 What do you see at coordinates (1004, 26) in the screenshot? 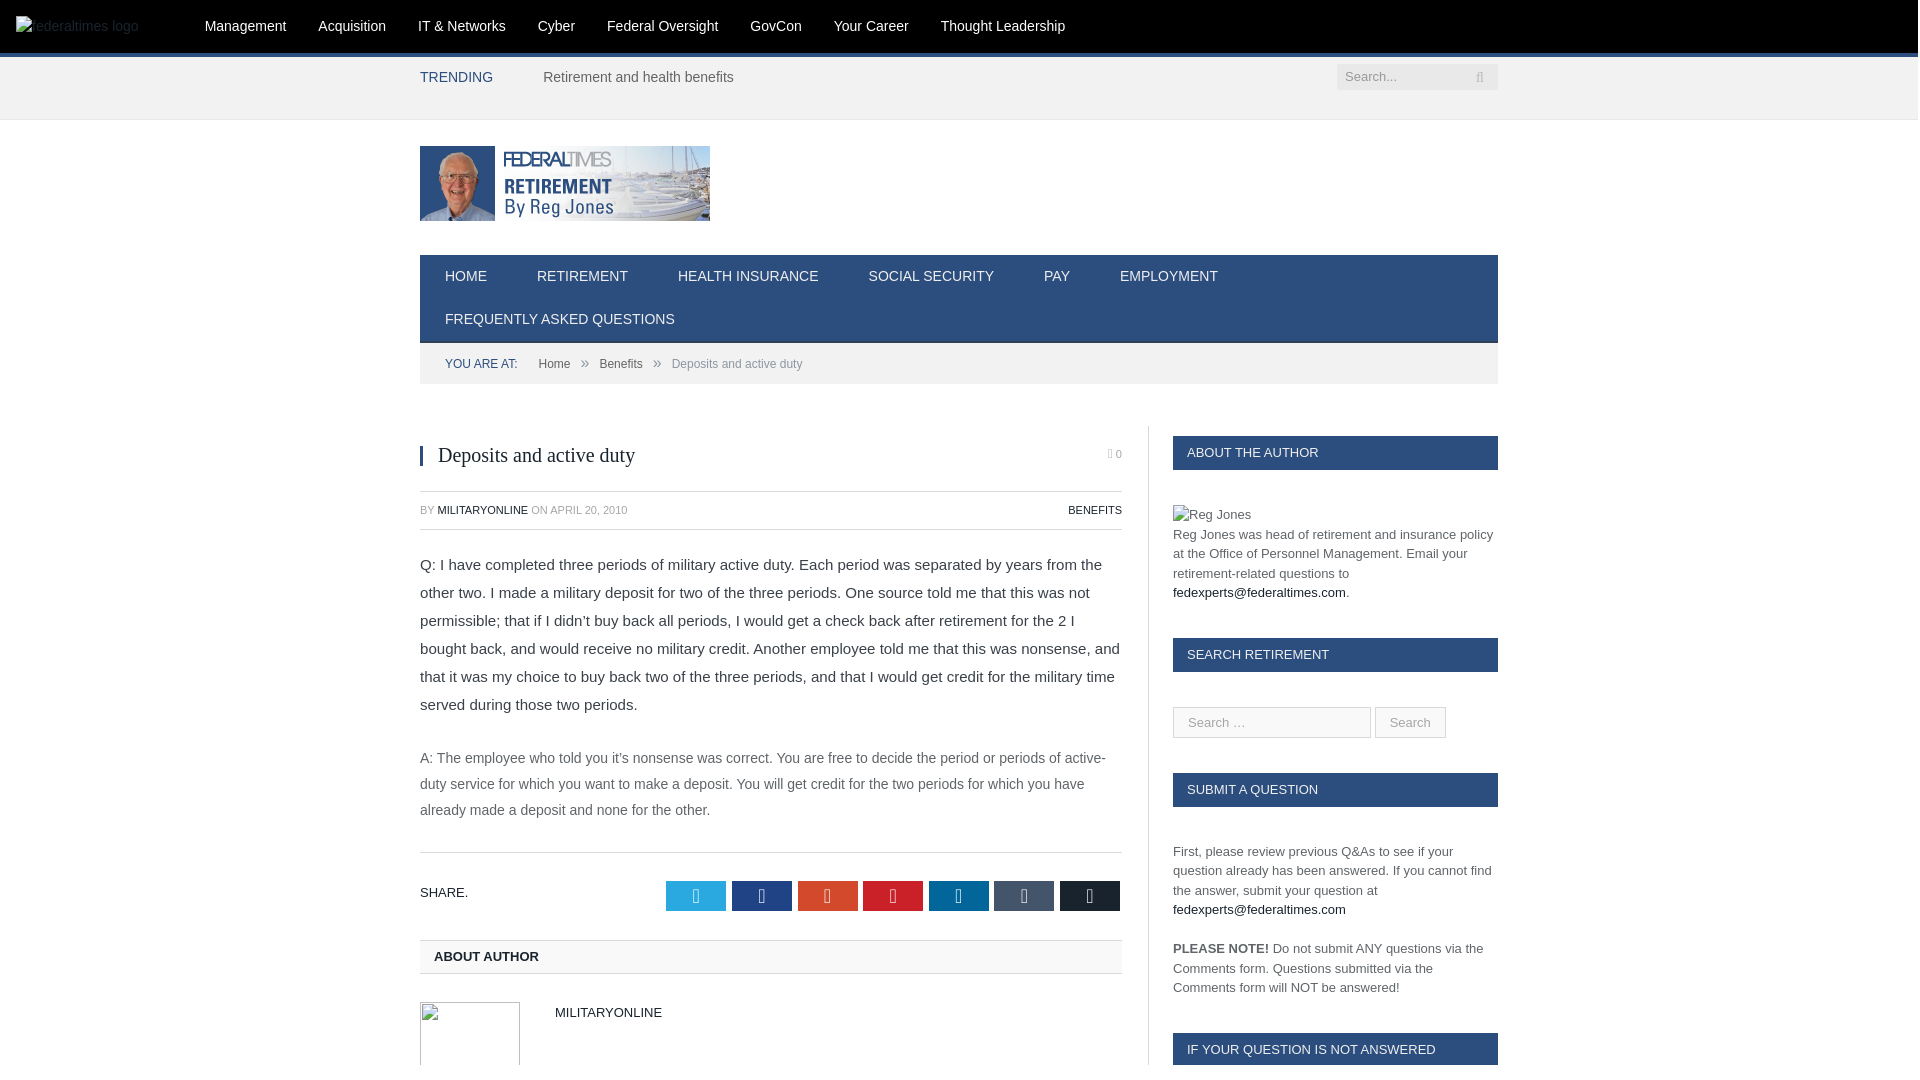
I see `Thought Leadership` at bounding box center [1004, 26].